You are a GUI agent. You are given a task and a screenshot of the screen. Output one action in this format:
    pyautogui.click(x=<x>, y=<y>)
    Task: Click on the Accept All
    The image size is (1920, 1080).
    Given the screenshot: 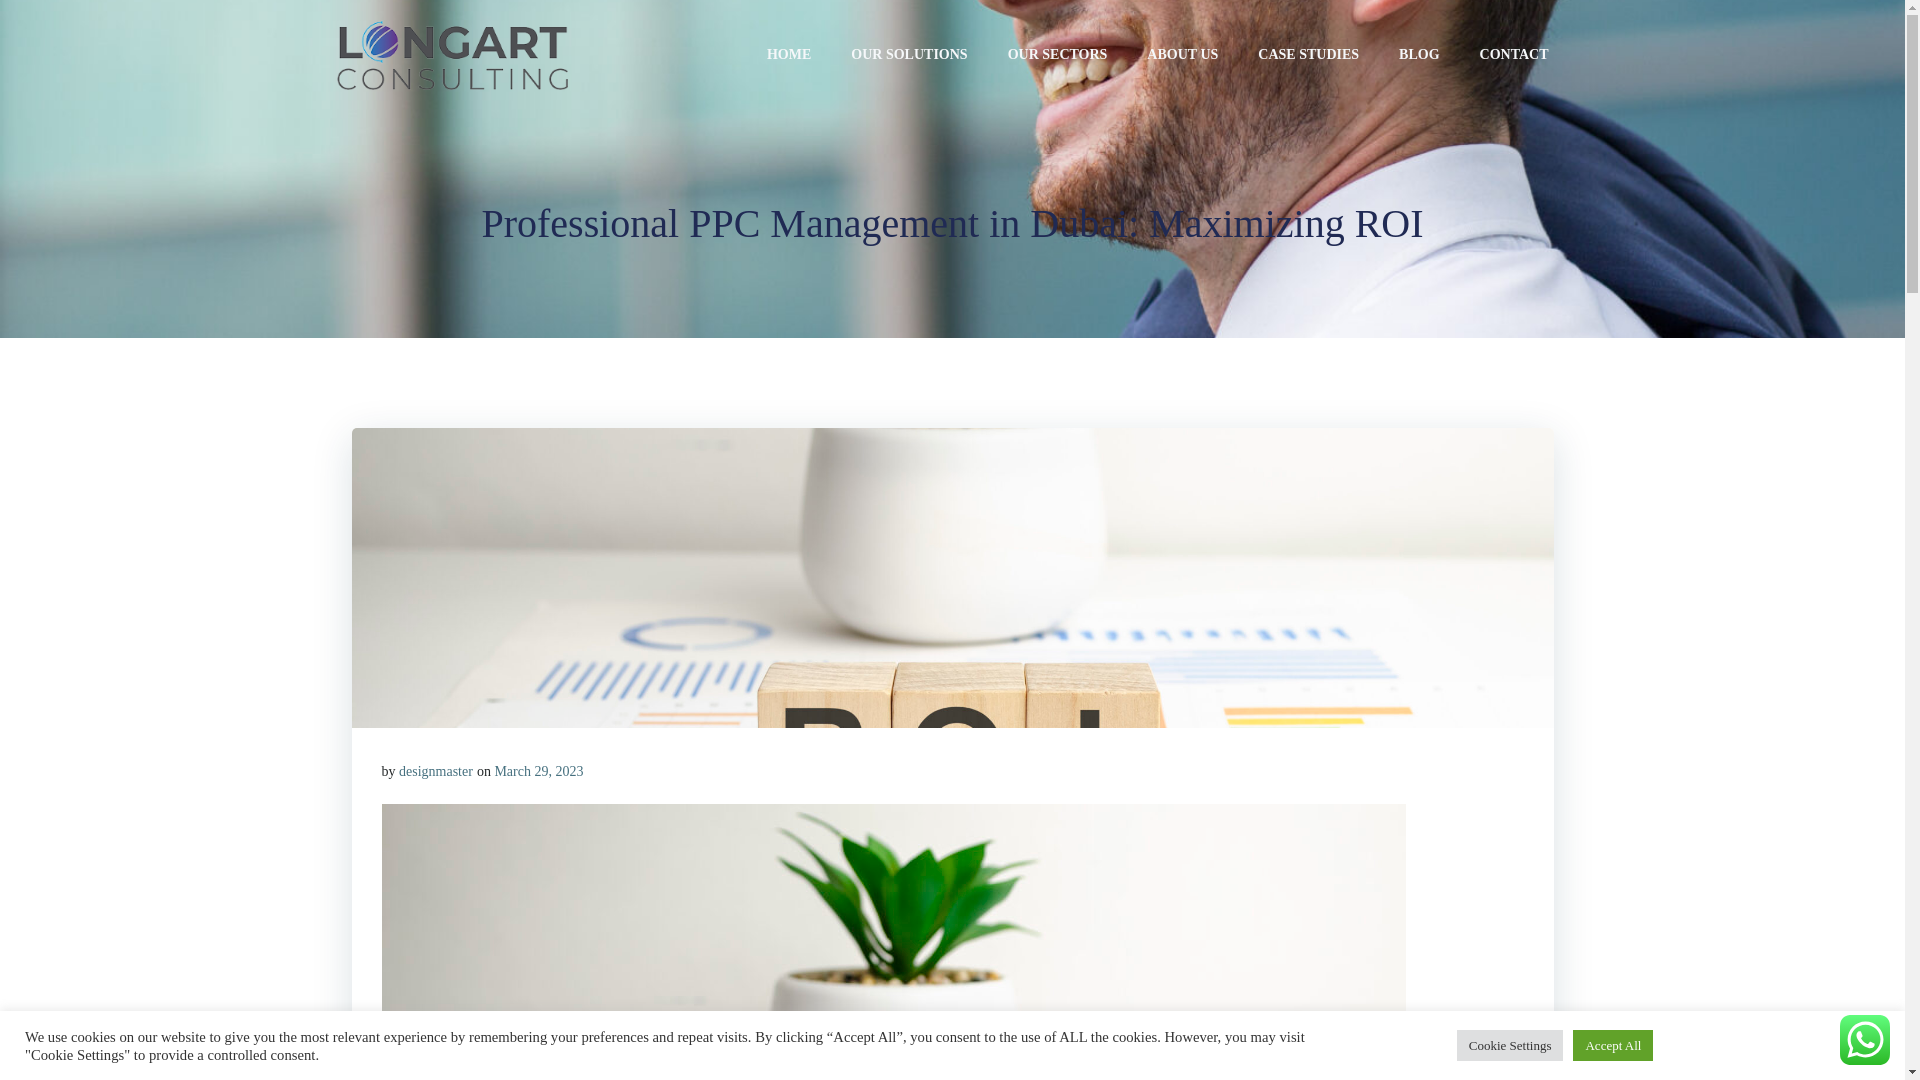 What is the action you would take?
    pyautogui.click(x=1612, y=1045)
    